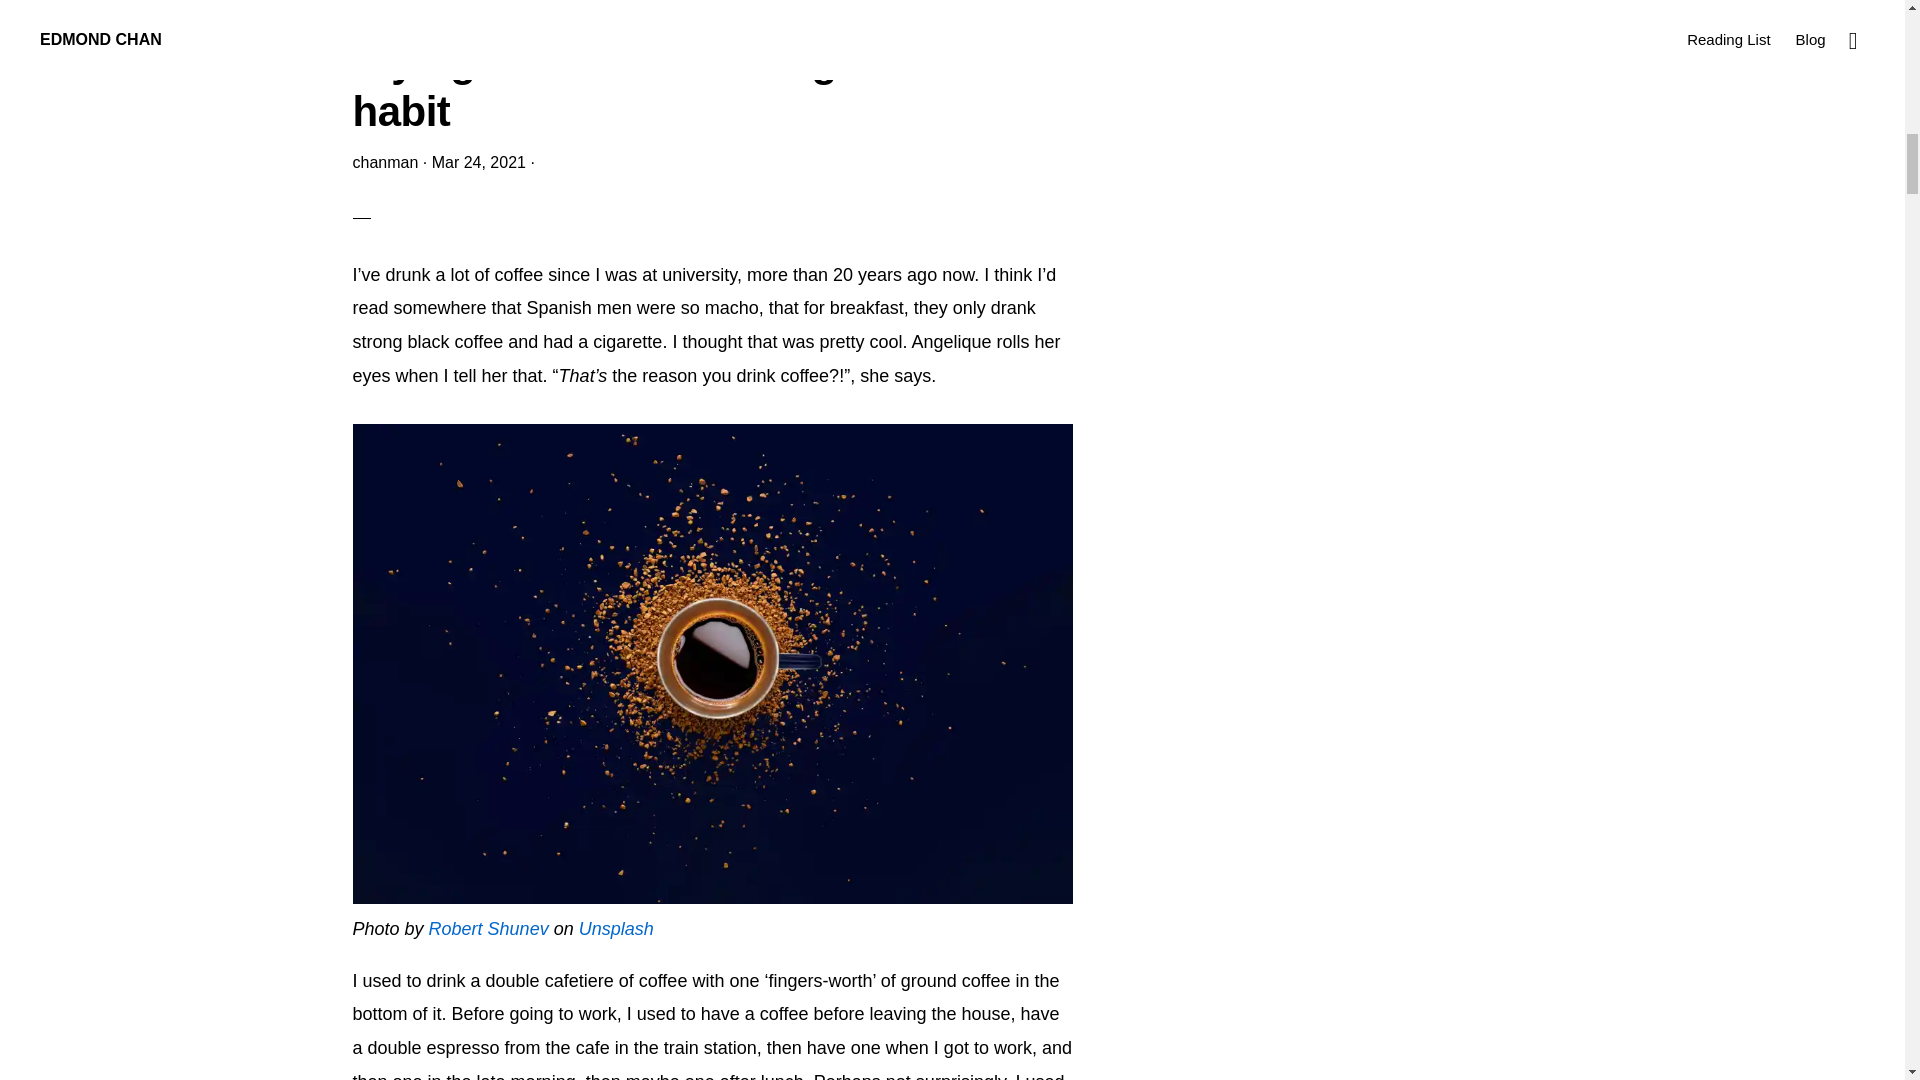 This screenshot has height=1080, width=1920. Describe the element at coordinates (676, 86) in the screenshot. I see `Trying to break a lifelong caffeine habit` at that location.